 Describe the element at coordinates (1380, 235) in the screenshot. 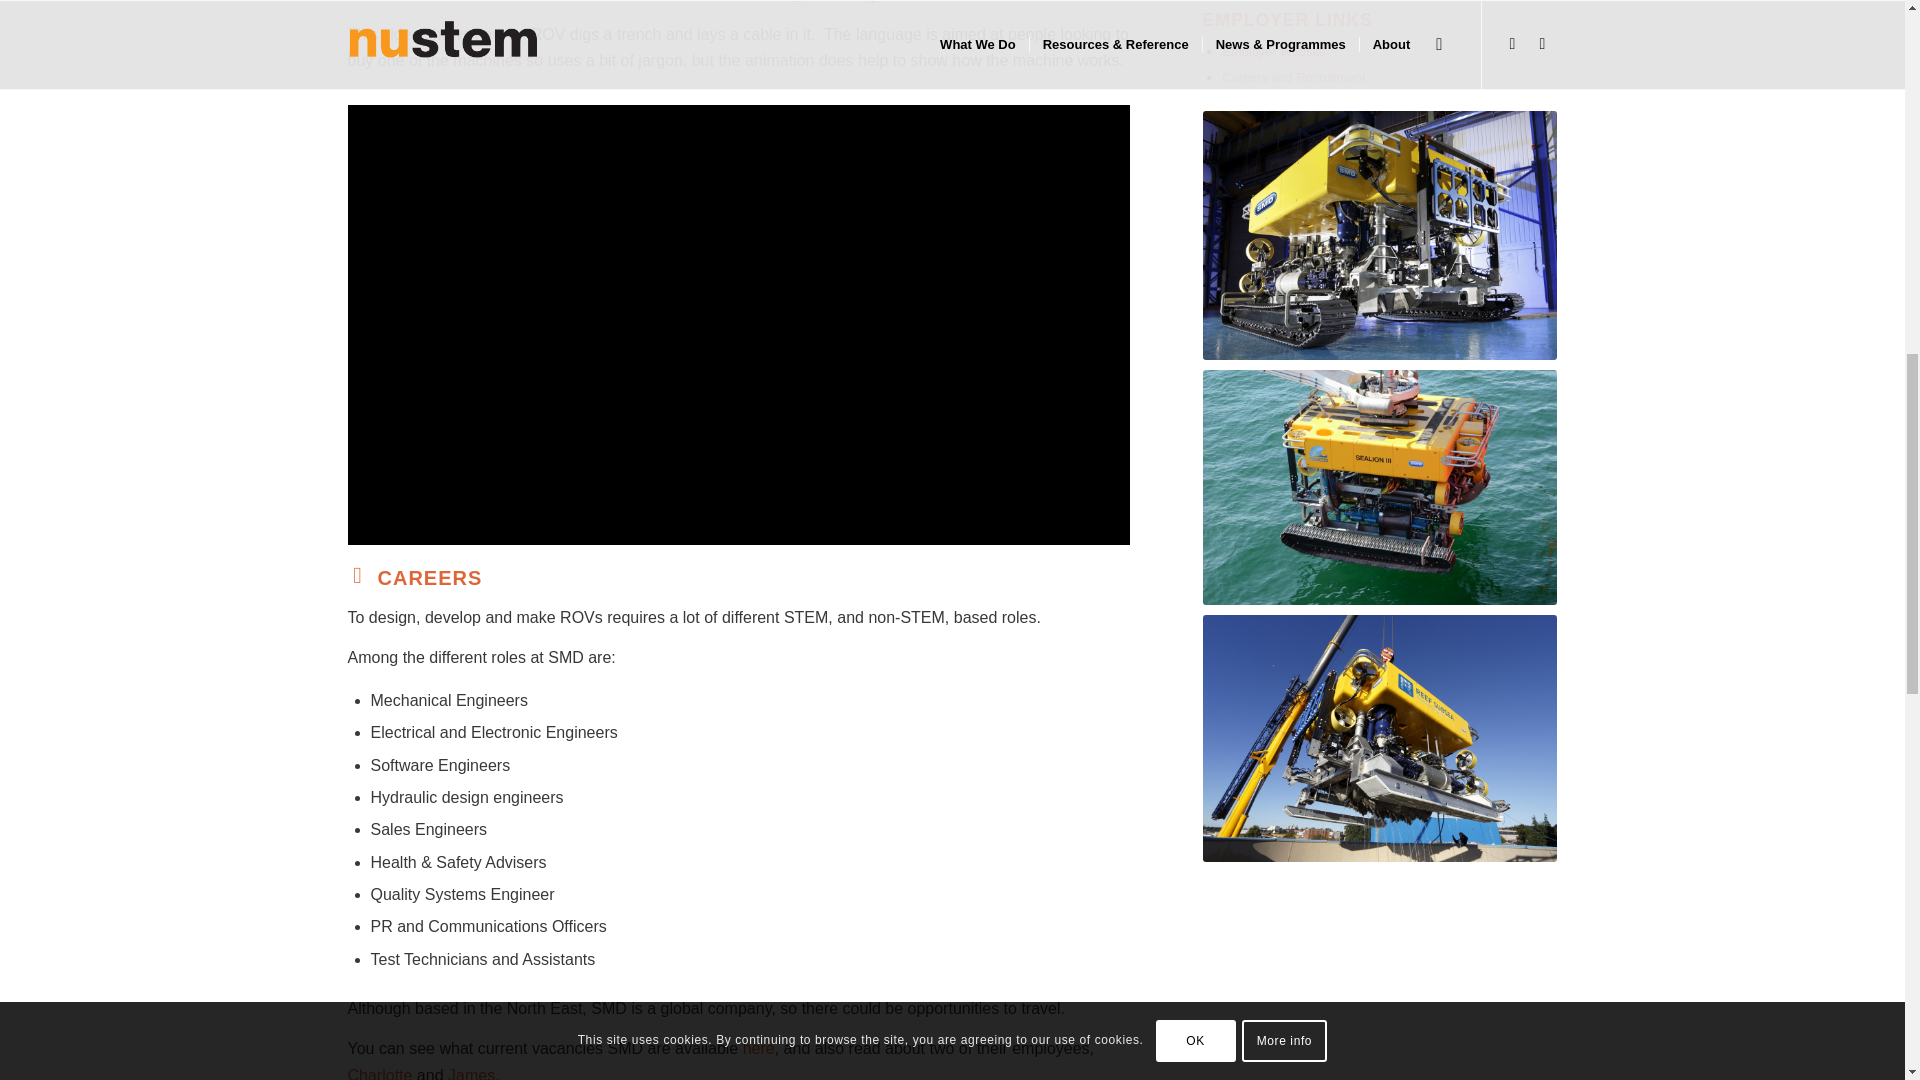

I see `SMD ROV` at that location.